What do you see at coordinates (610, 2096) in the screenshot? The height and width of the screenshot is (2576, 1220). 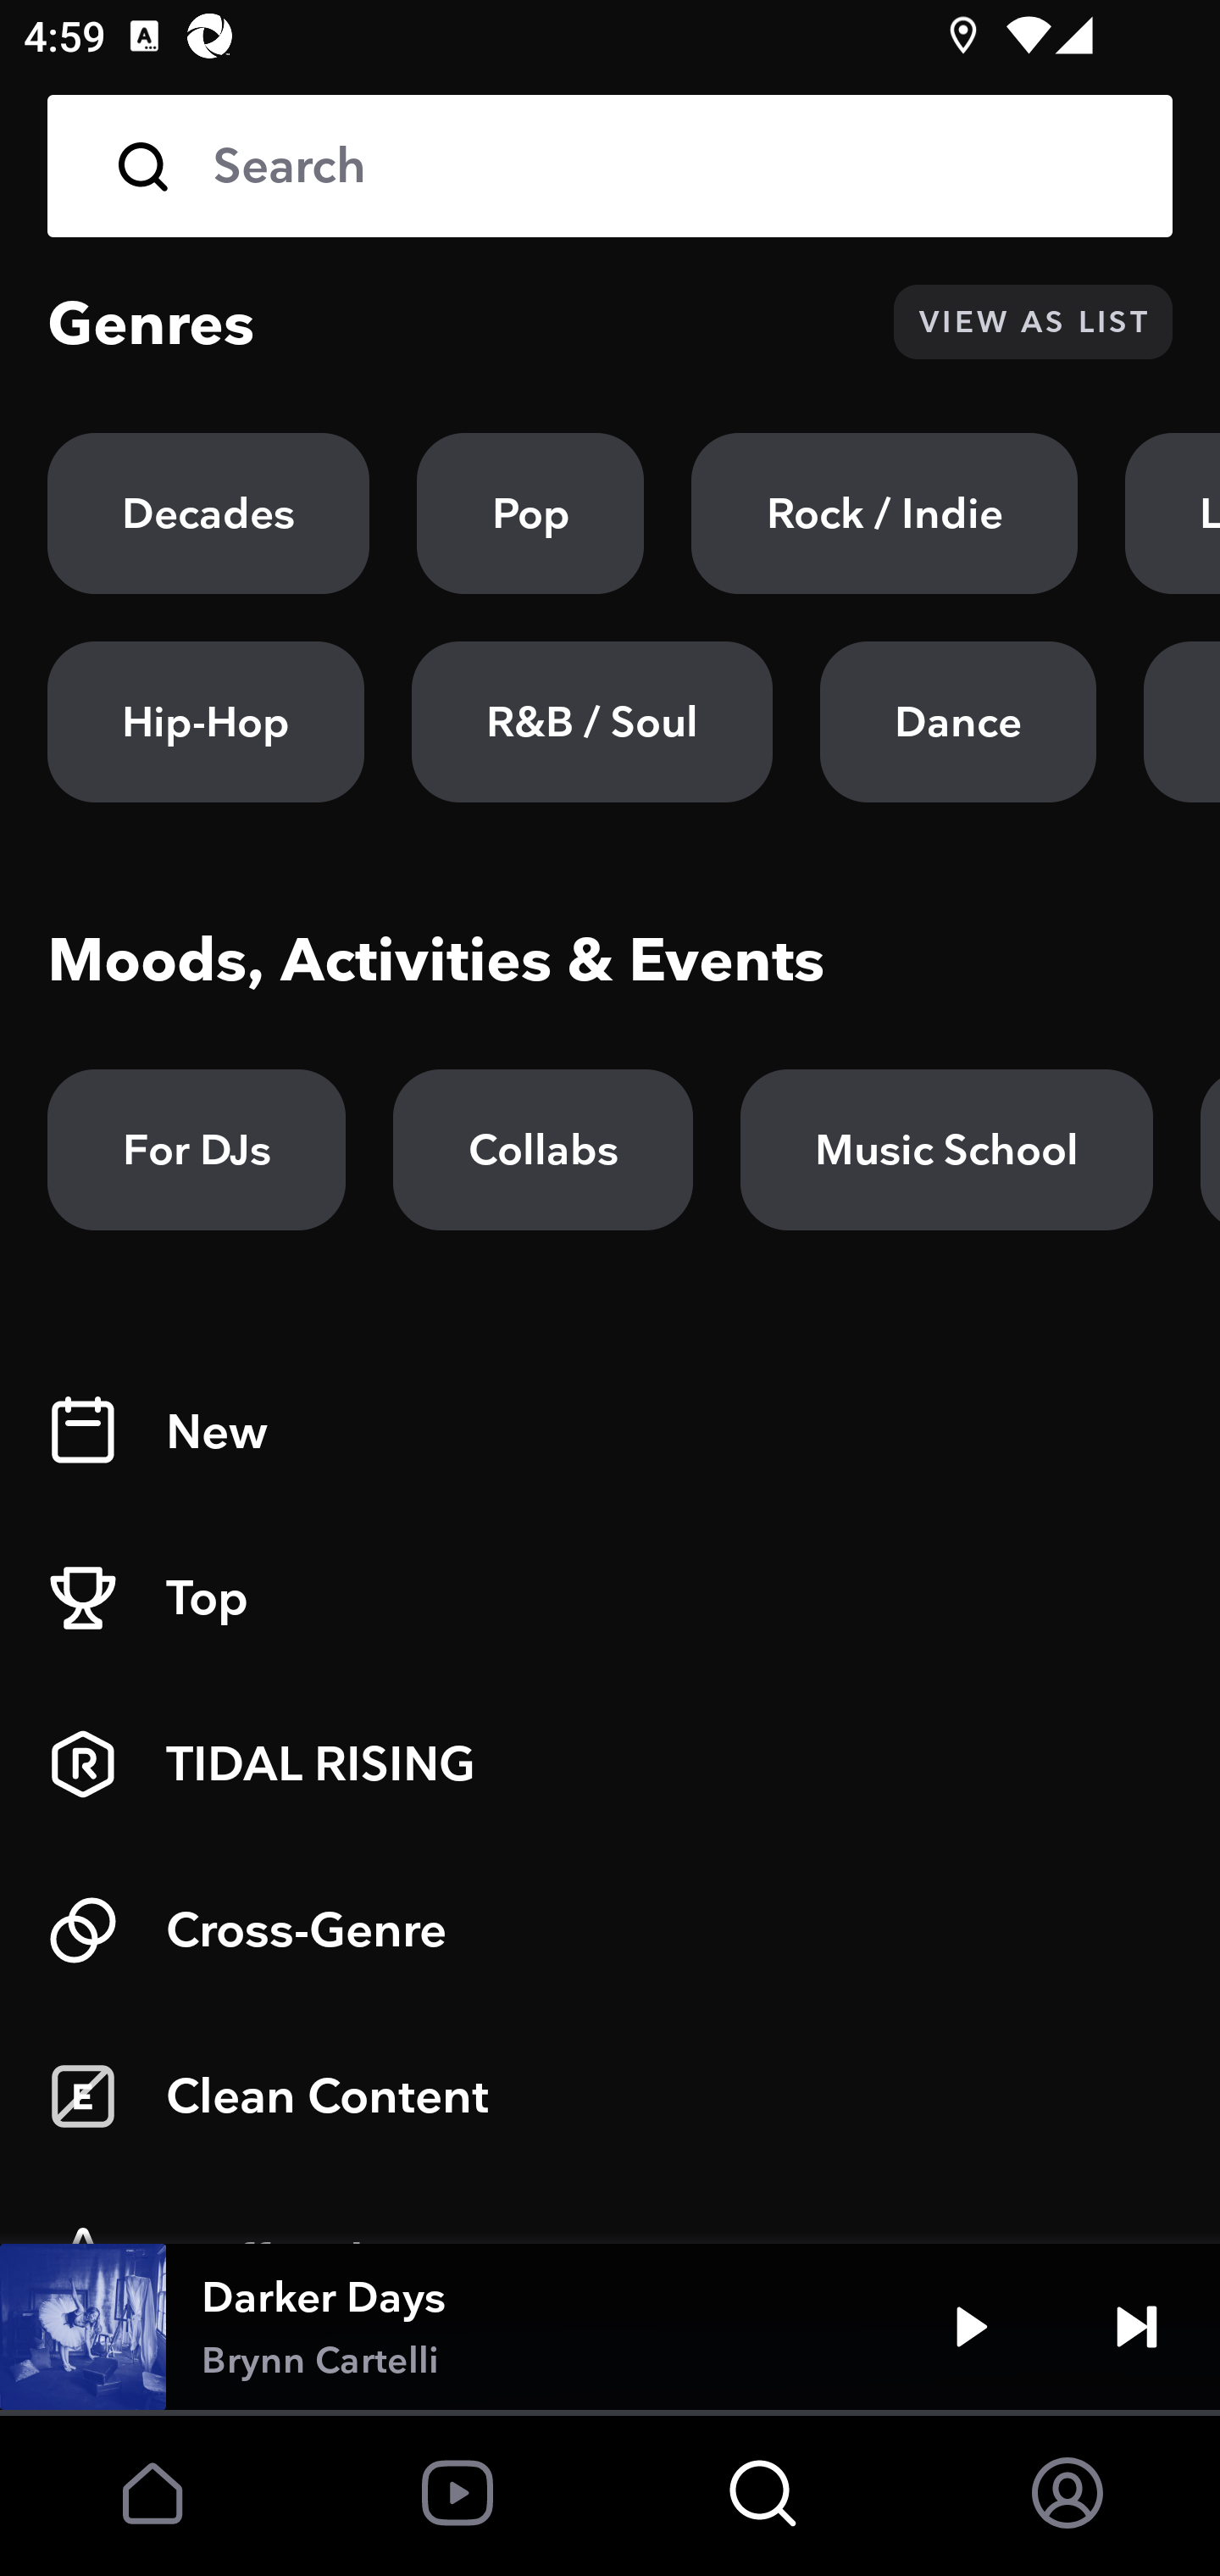 I see `Clean Content` at bounding box center [610, 2096].